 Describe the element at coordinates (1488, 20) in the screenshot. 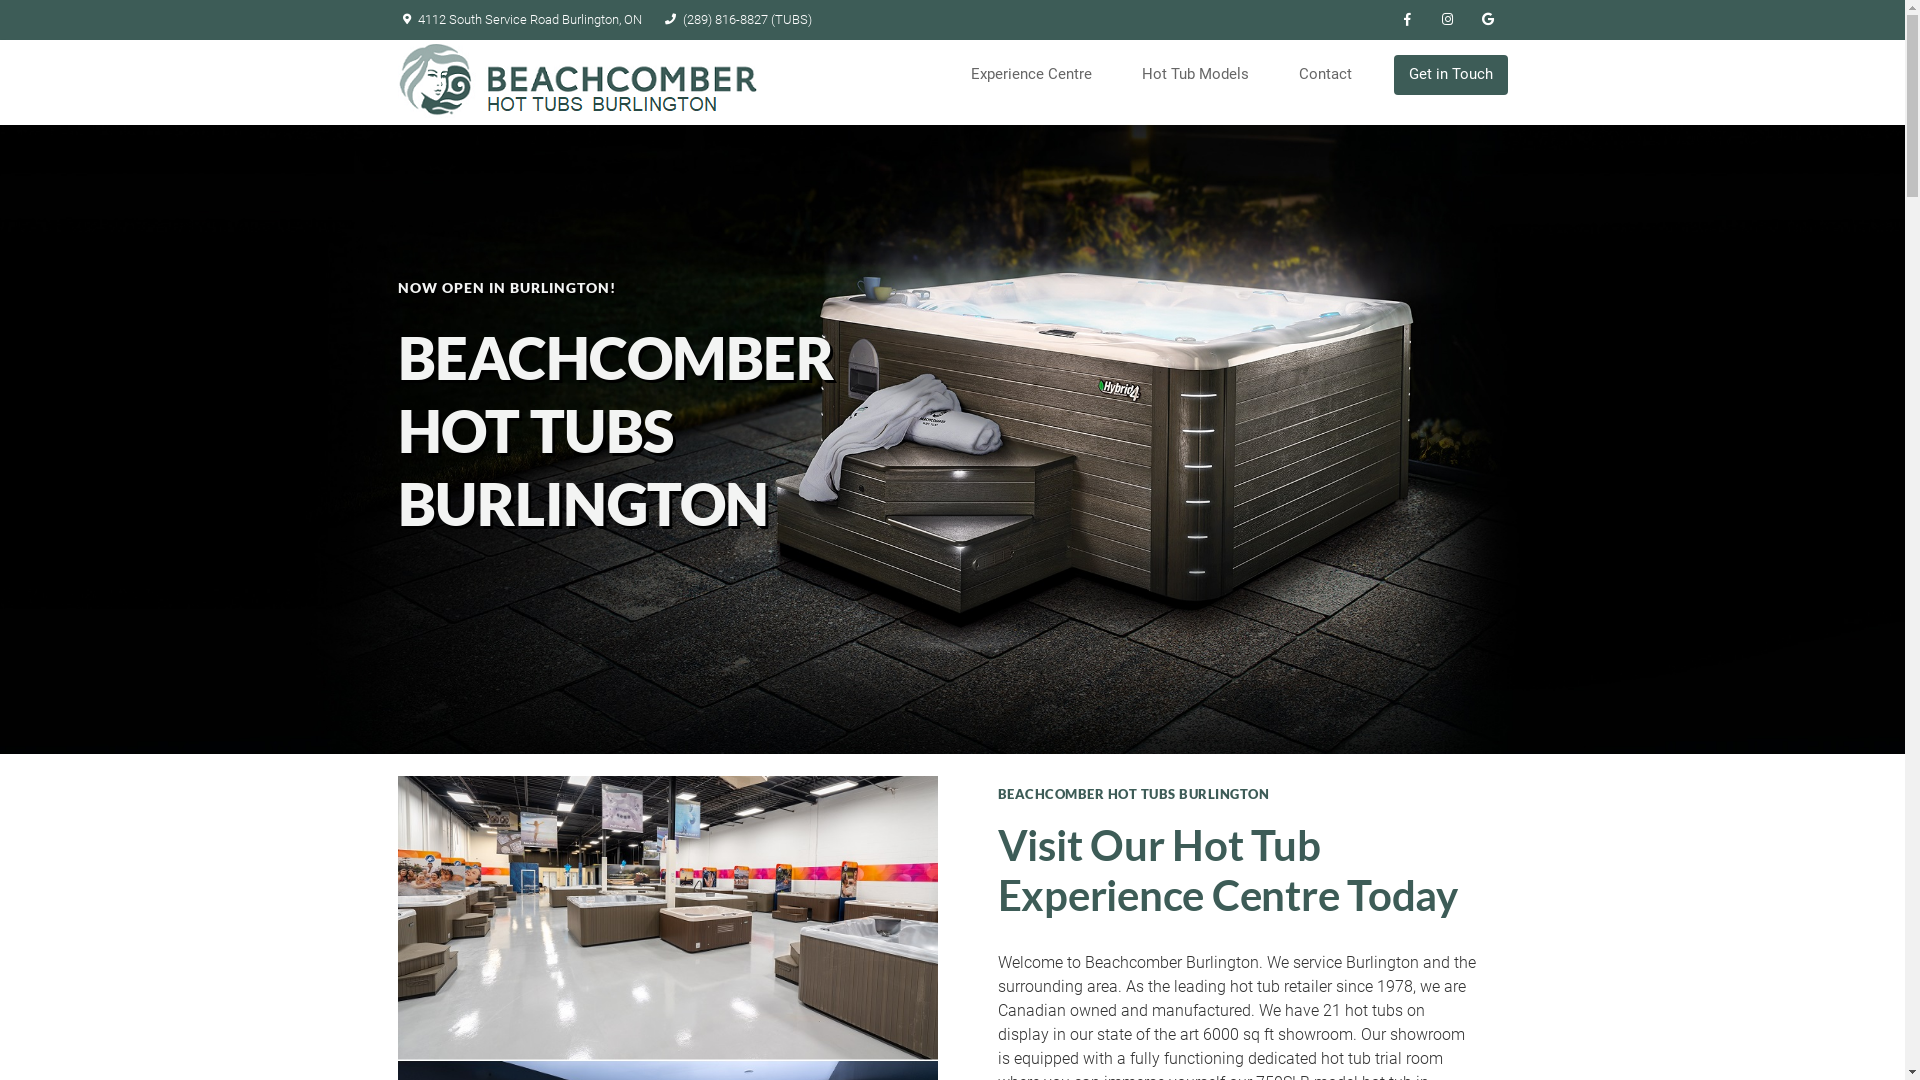

I see `Google Maps` at that location.